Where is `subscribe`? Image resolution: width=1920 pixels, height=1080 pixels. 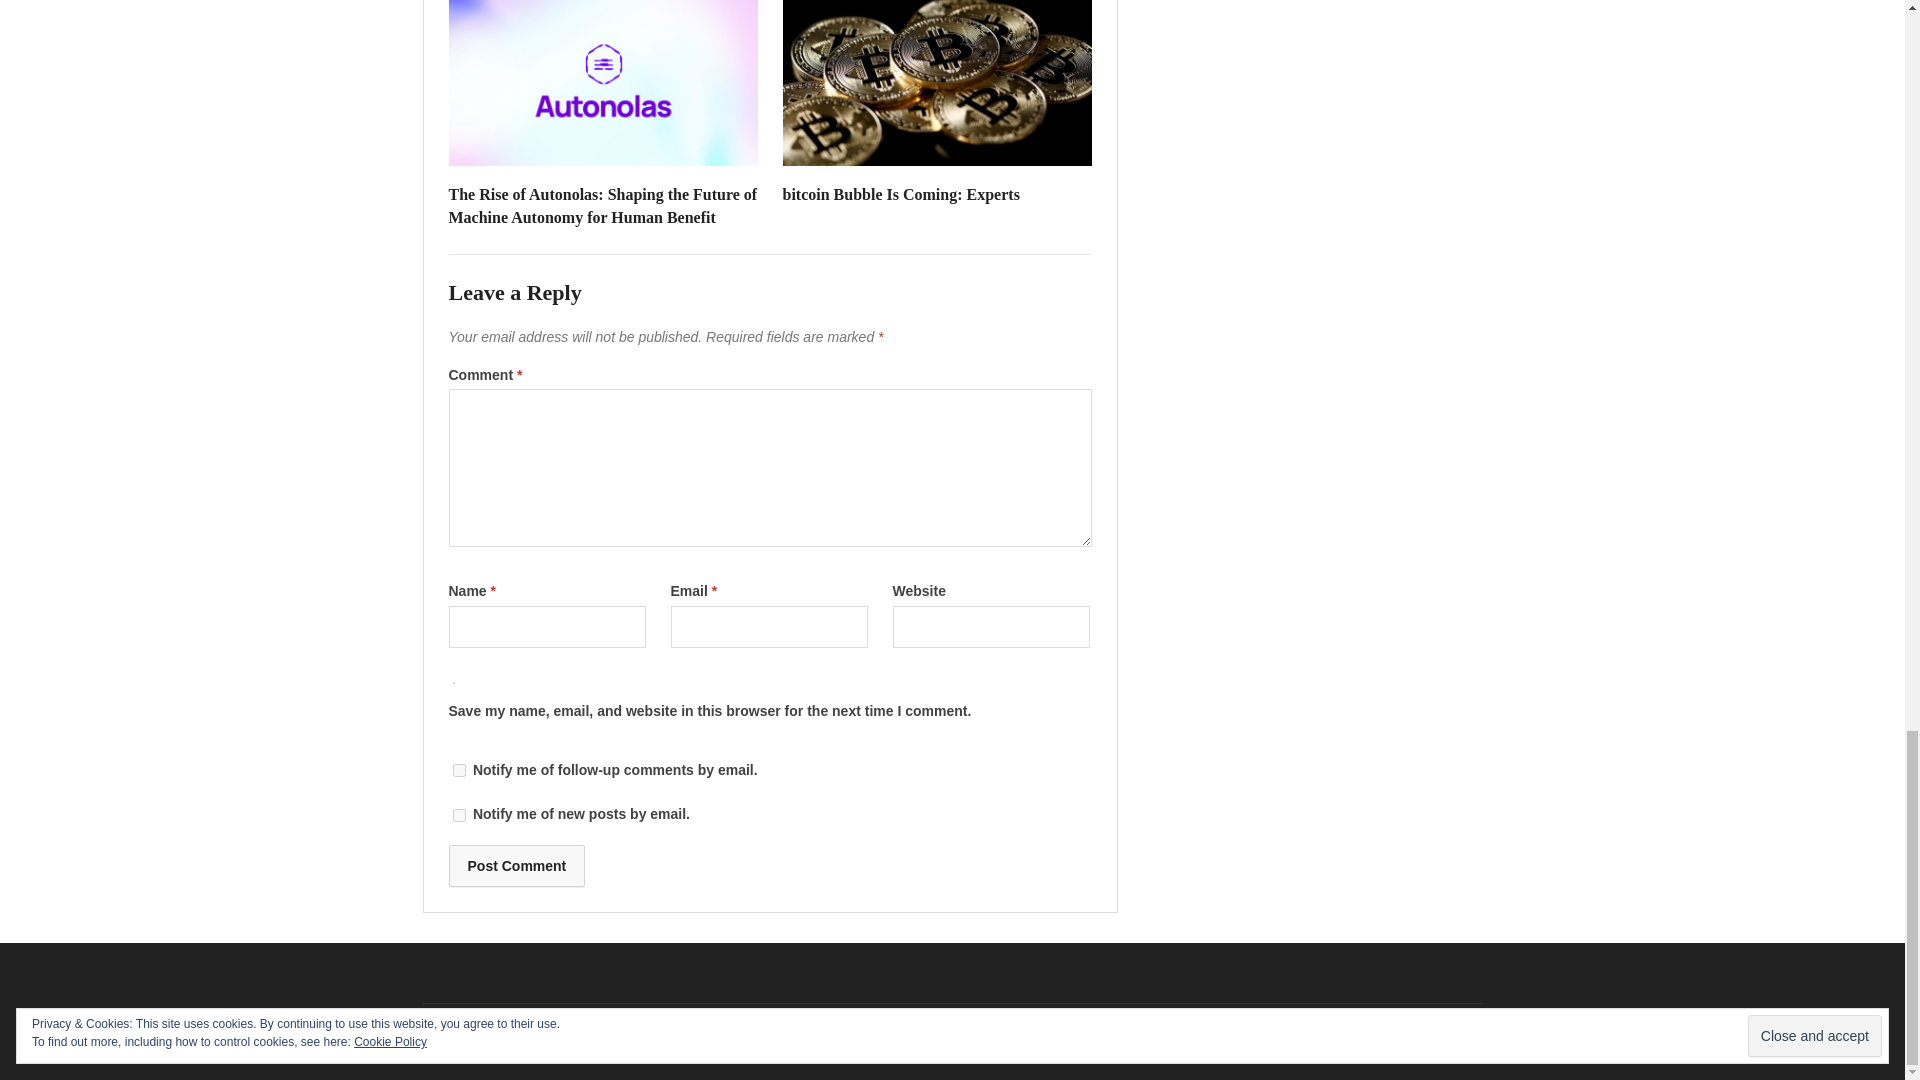 subscribe is located at coordinates (458, 814).